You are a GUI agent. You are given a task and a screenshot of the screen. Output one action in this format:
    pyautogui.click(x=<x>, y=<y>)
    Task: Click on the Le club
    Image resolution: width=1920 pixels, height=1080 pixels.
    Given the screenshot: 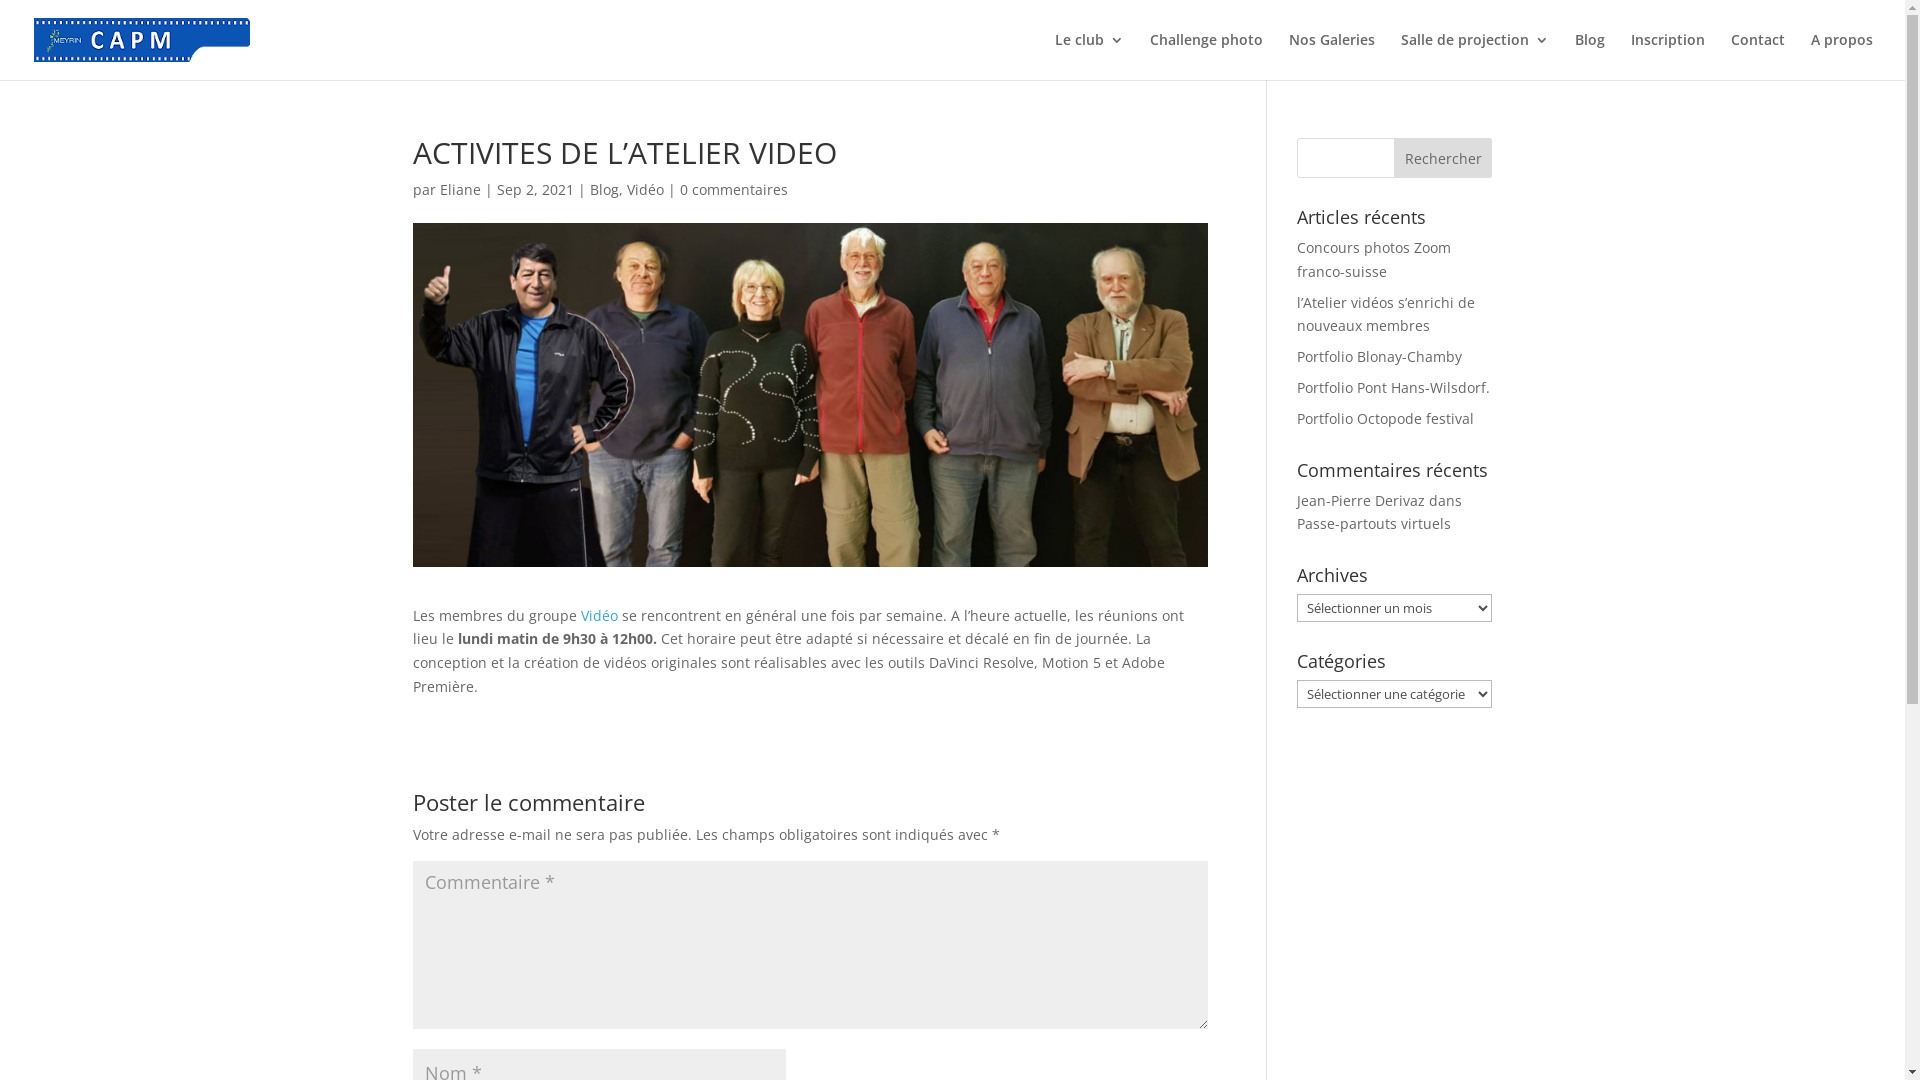 What is the action you would take?
    pyautogui.click(x=1090, y=56)
    